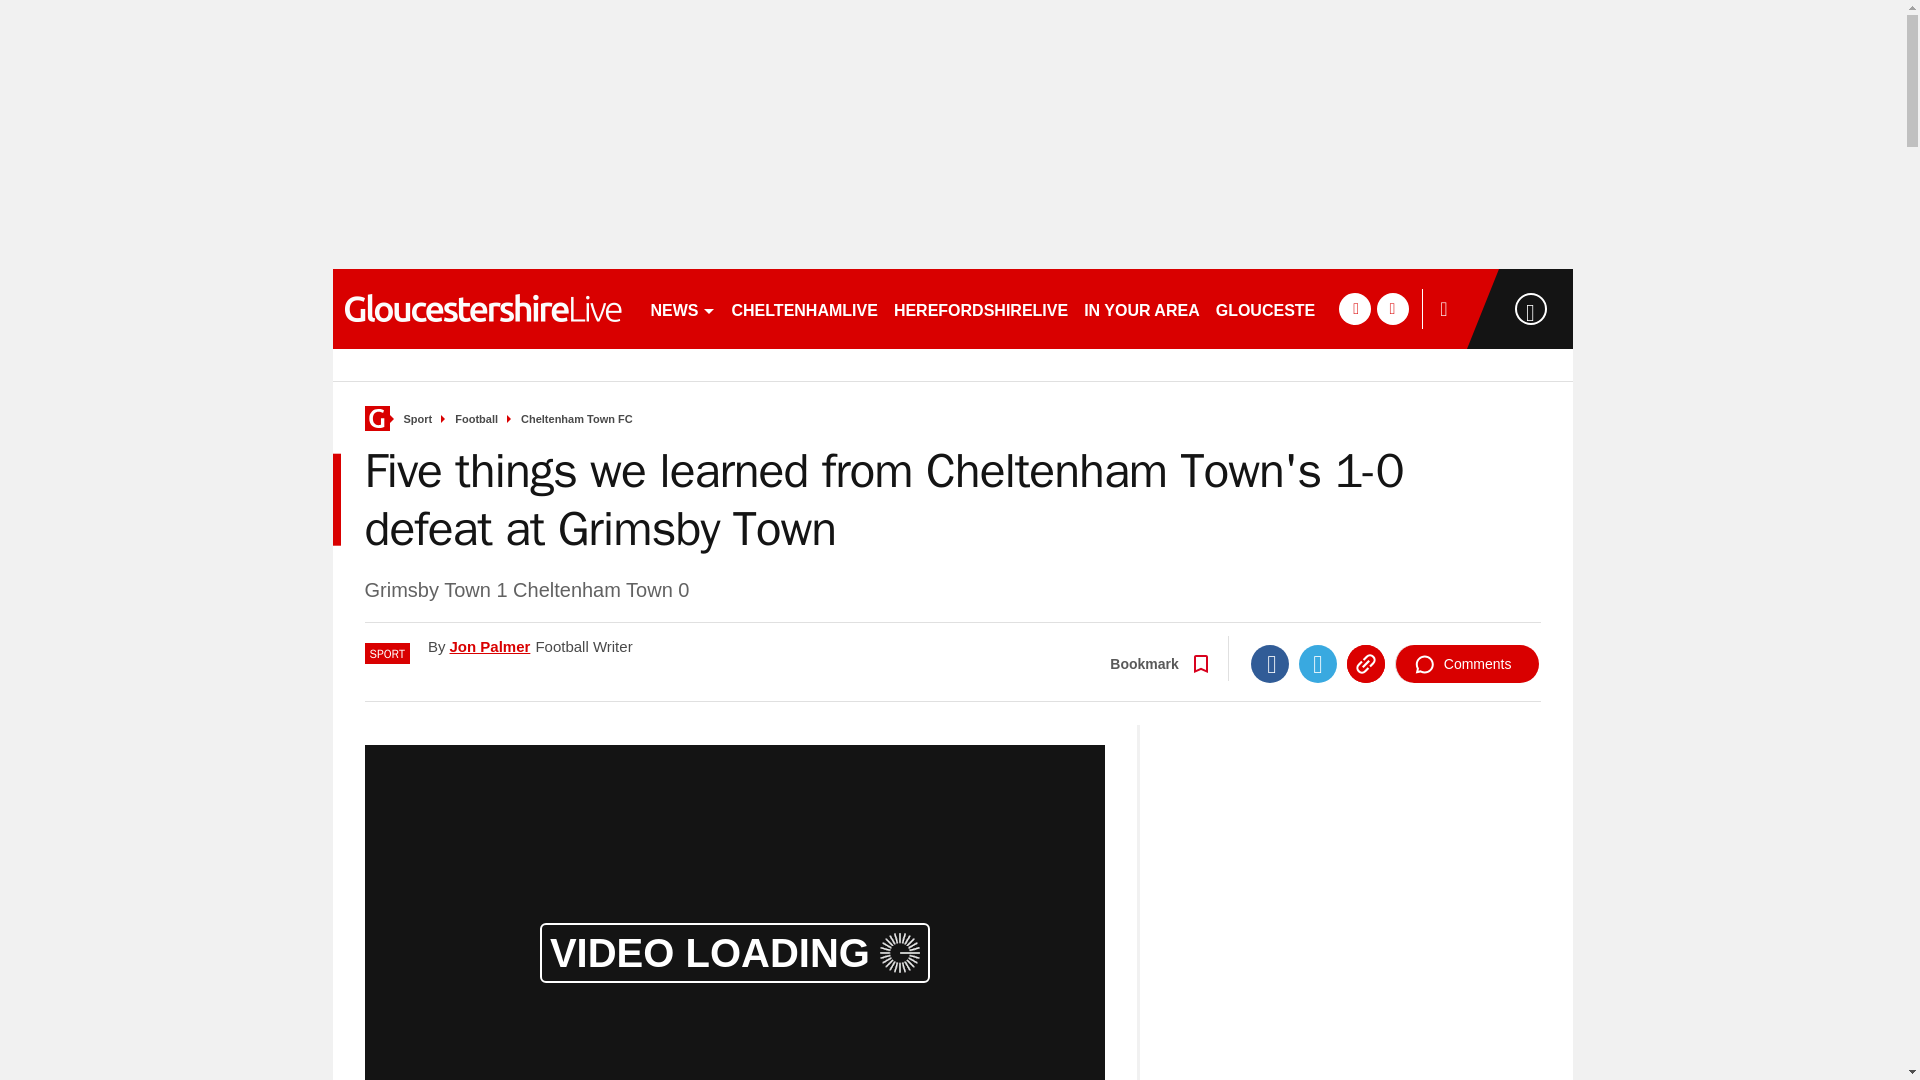 This screenshot has height=1080, width=1920. I want to click on twitter, so click(1392, 308).